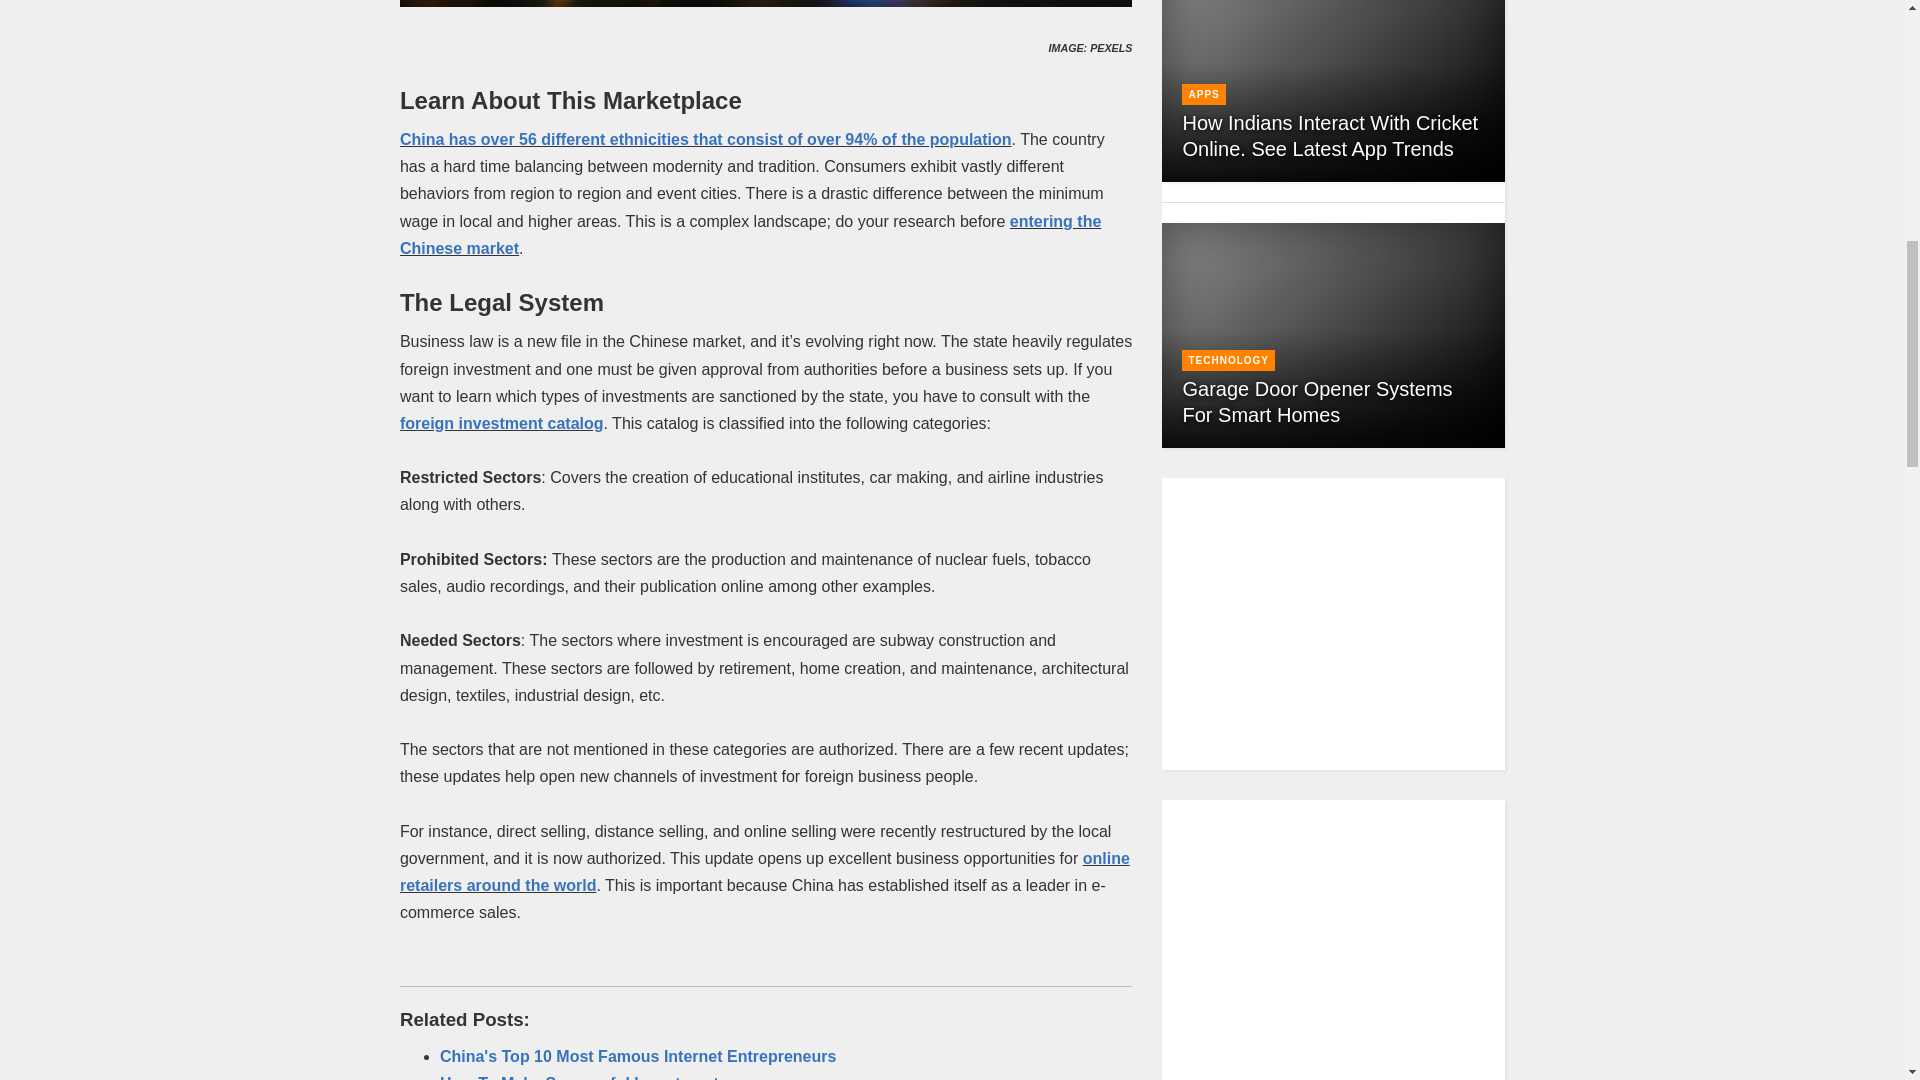  Describe the element at coordinates (583, 1077) in the screenshot. I see `How To Make Successful Investments` at that location.